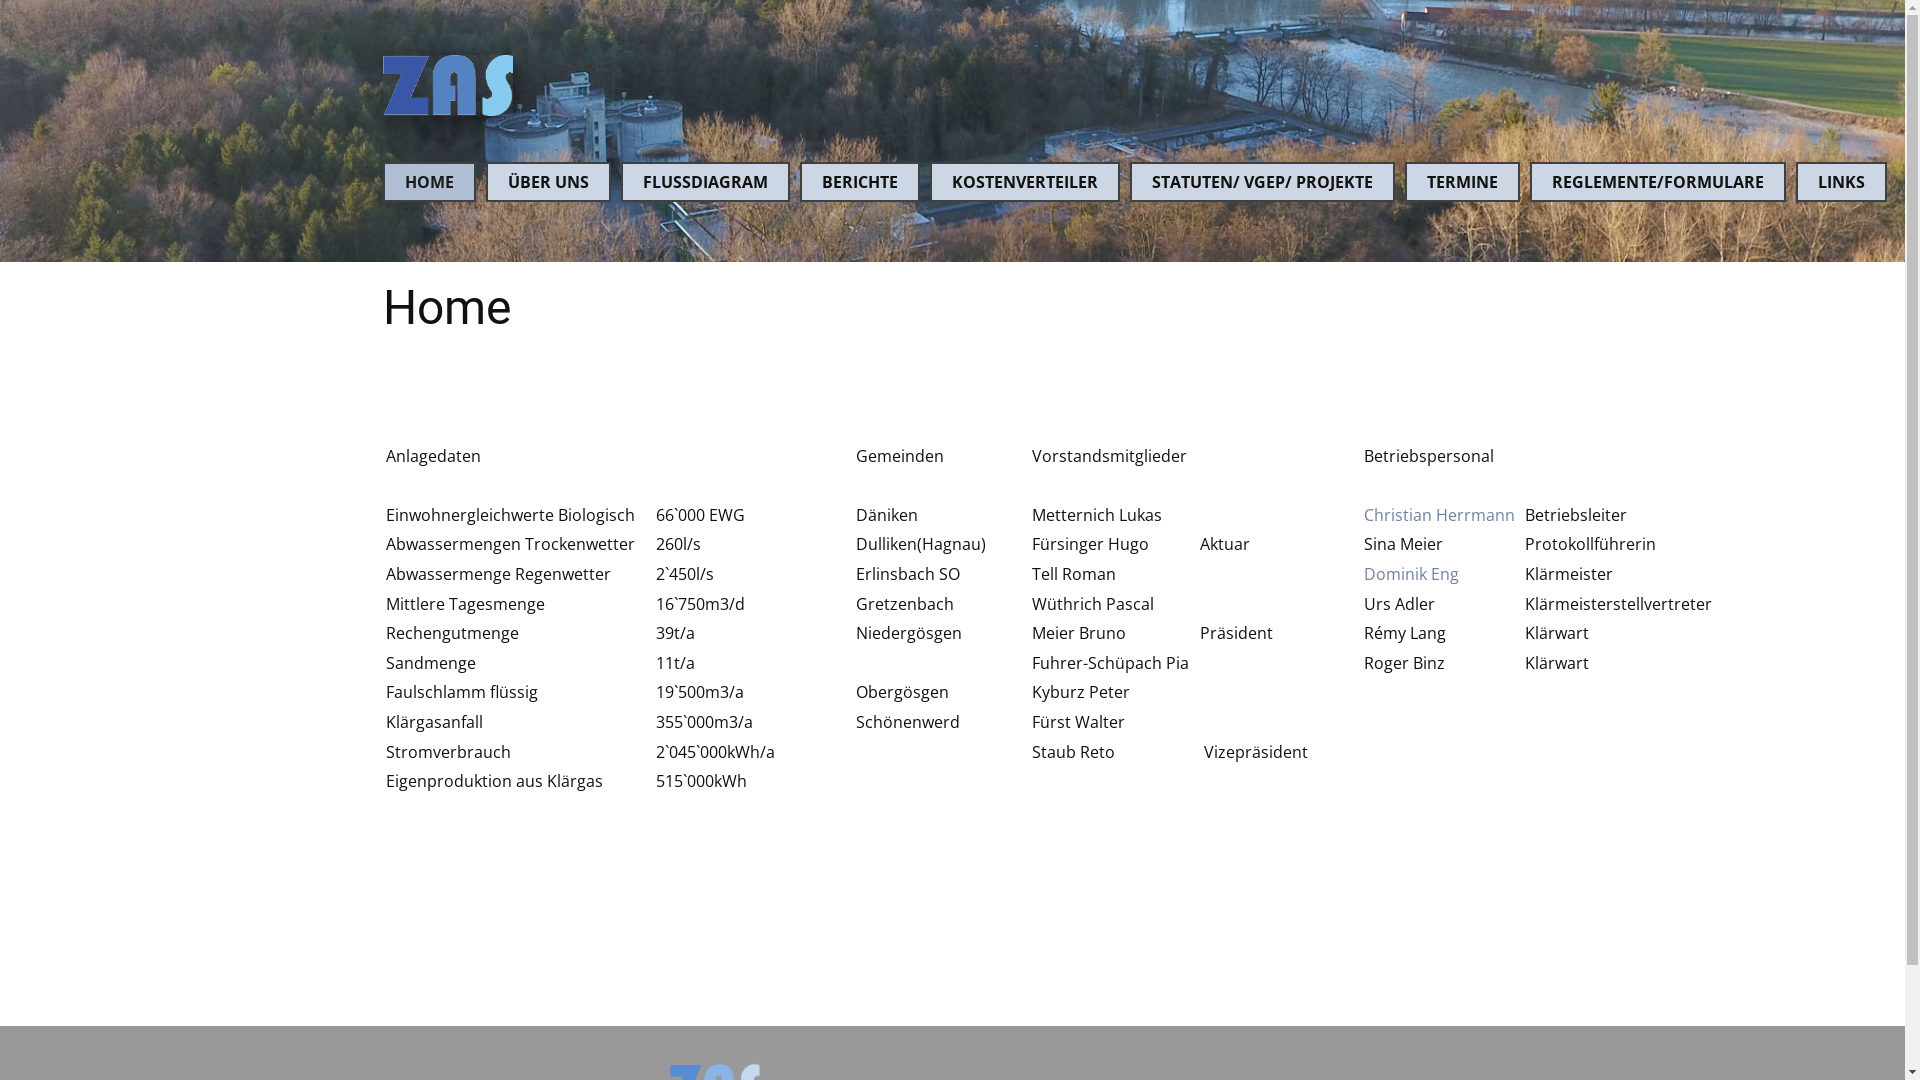 The image size is (1920, 1080). I want to click on LINKS, so click(1842, 182).